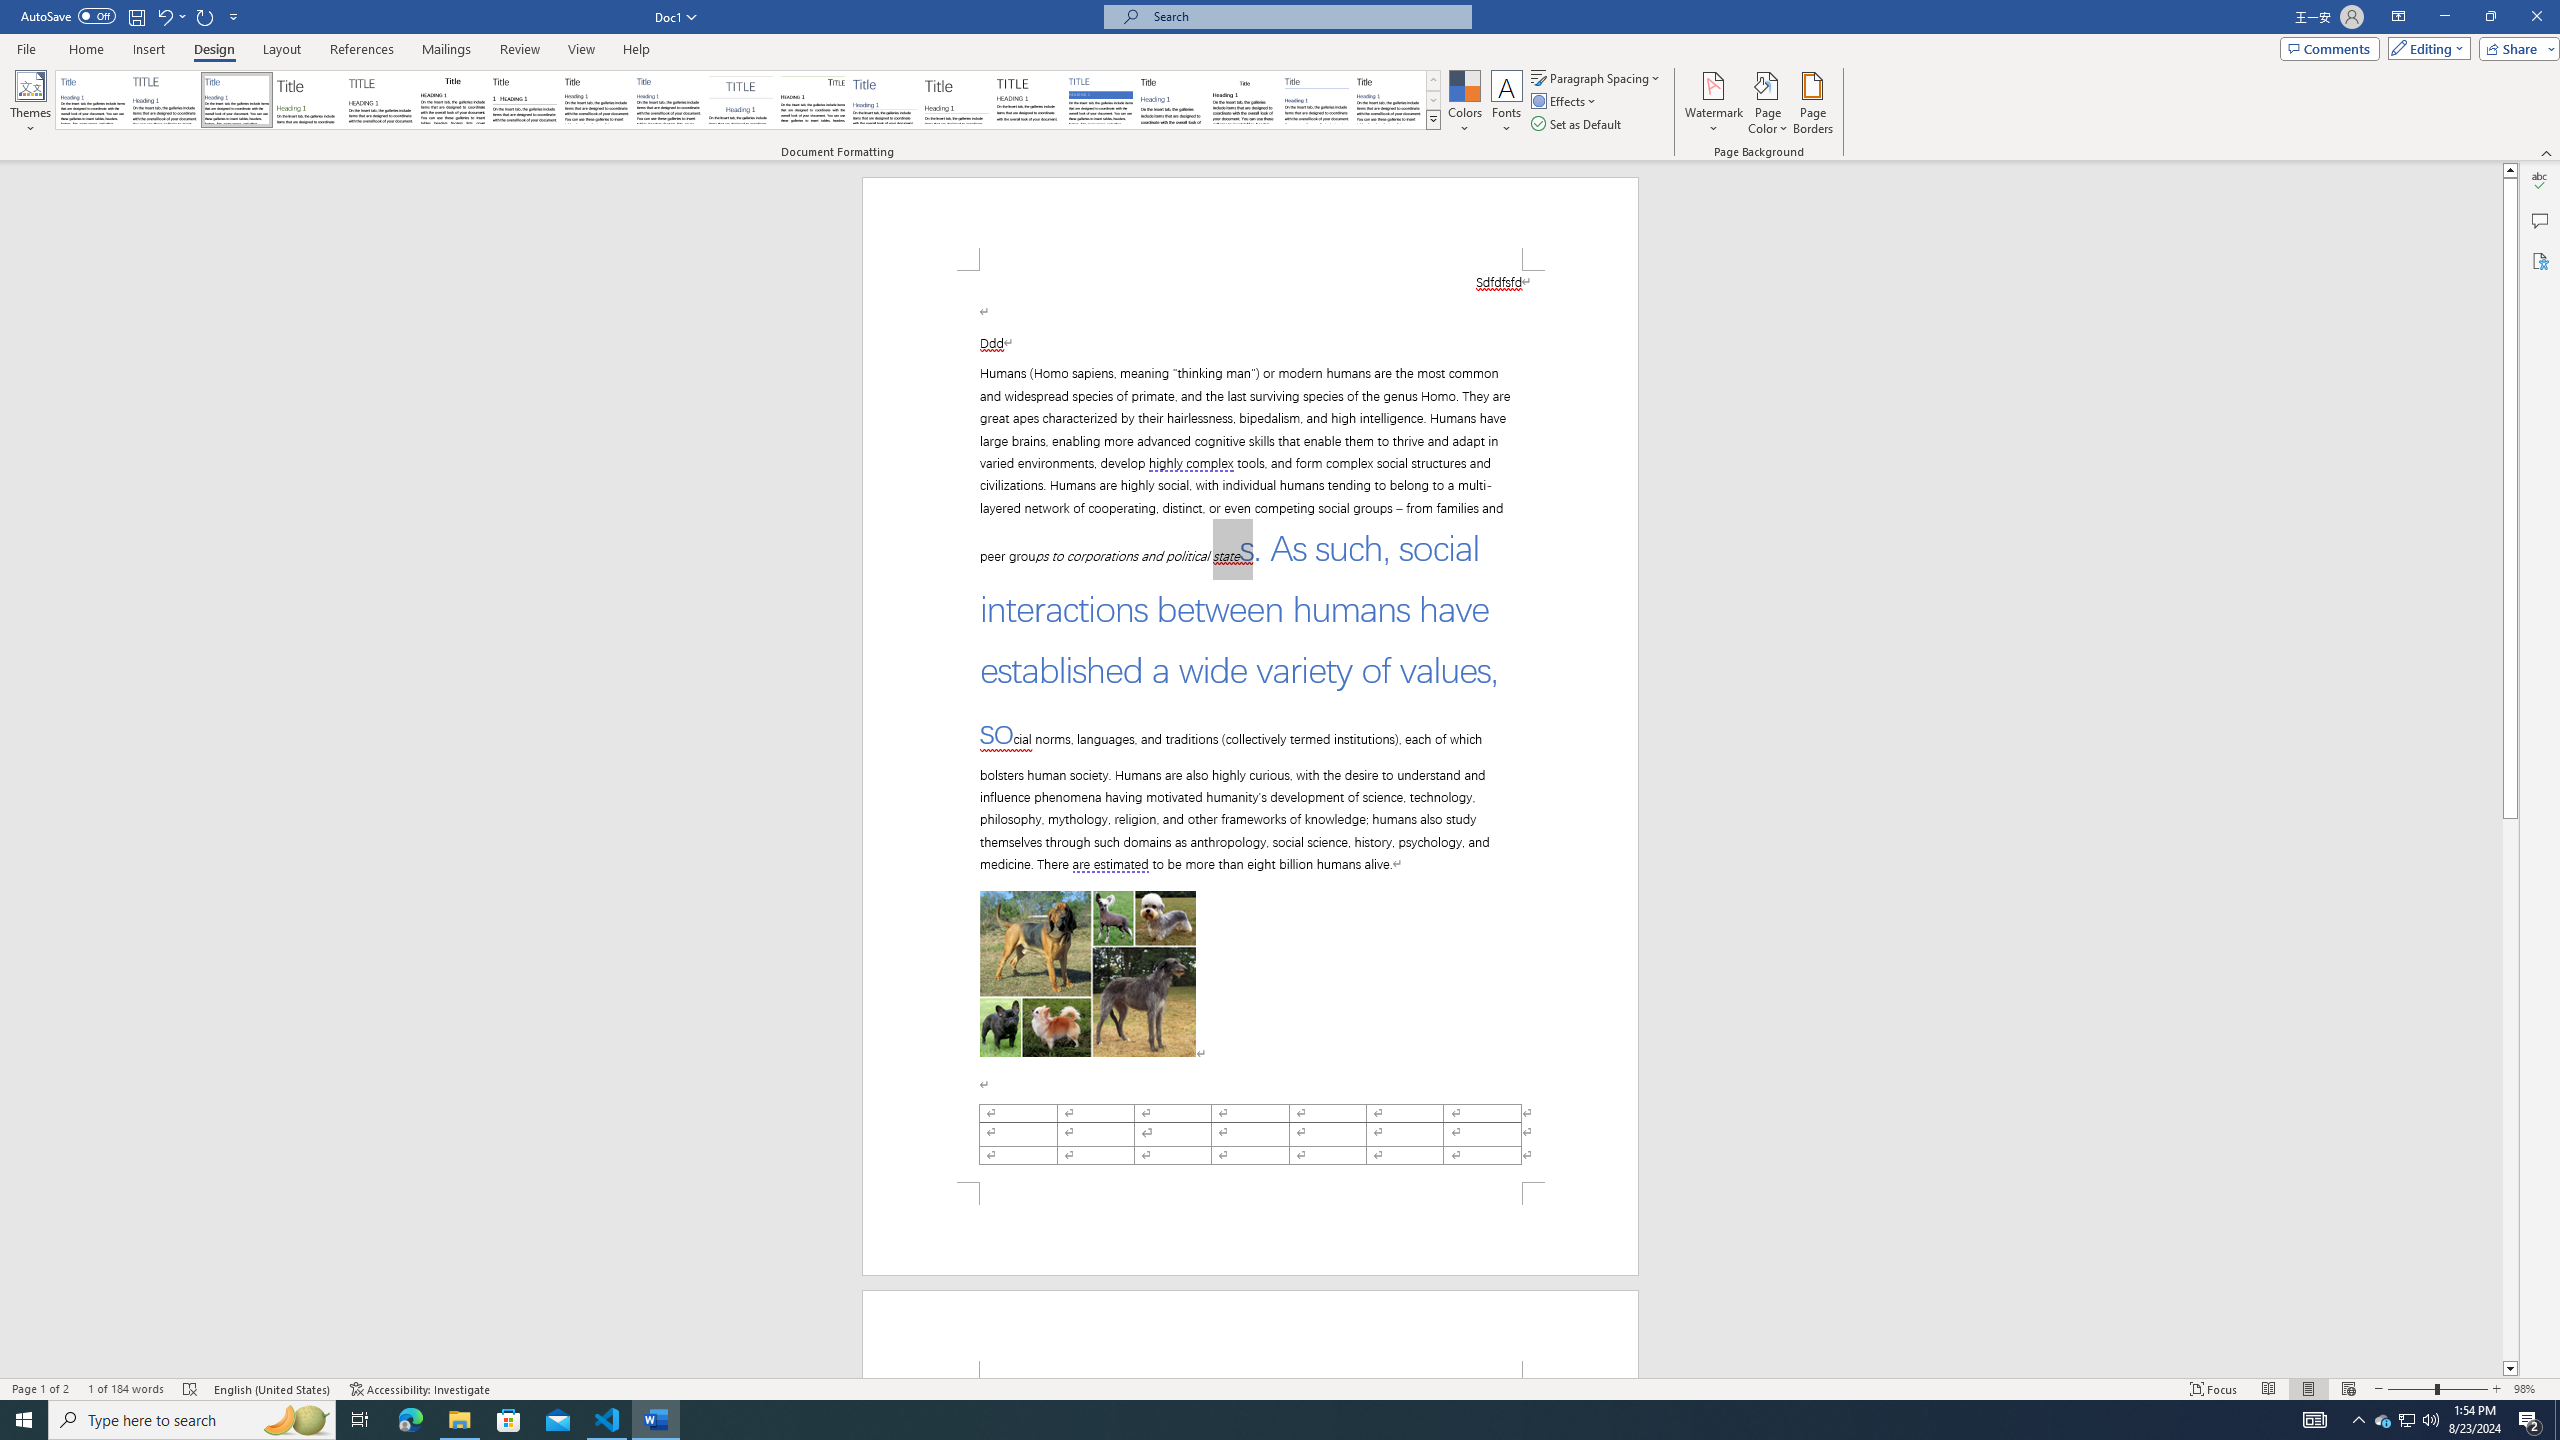 Image resolution: width=2560 pixels, height=1440 pixels. I want to click on Undo Apply Quick Style Set, so click(164, 16).